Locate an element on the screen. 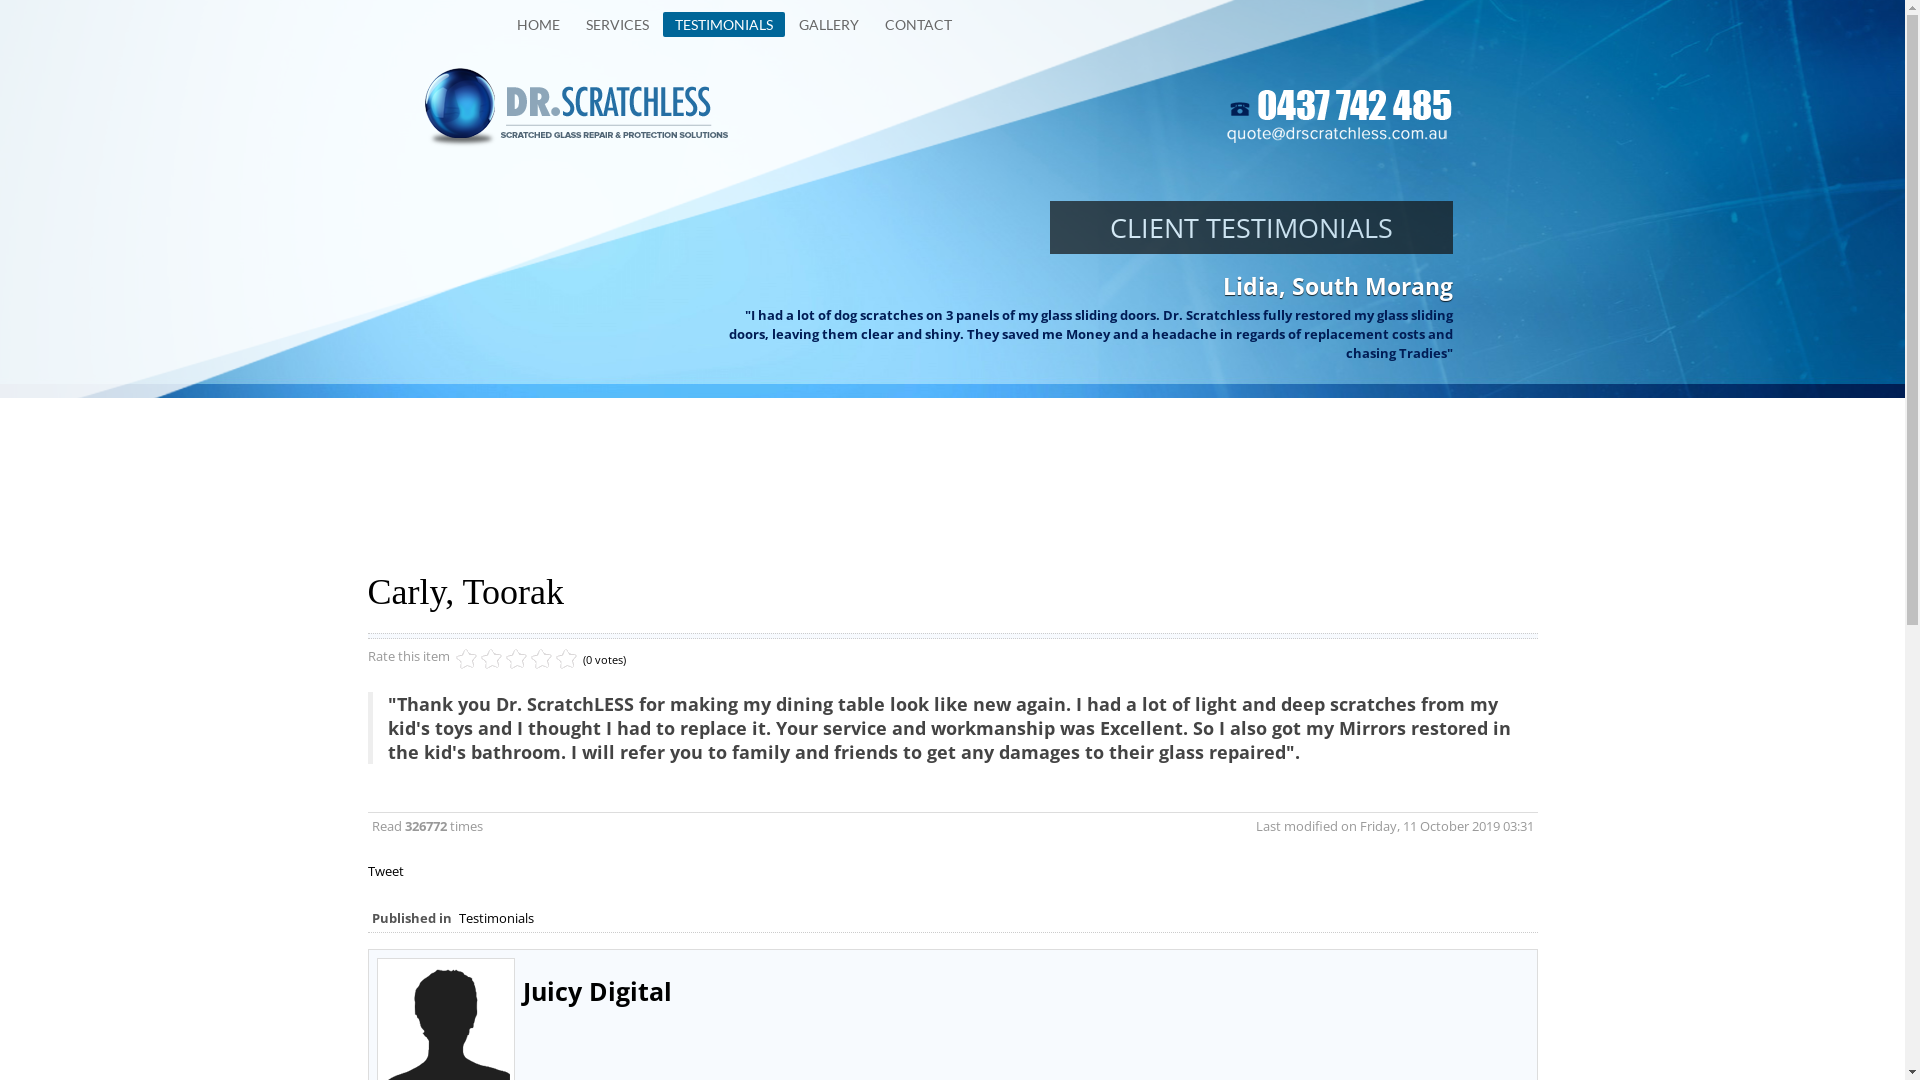 This screenshot has height=1080, width=1920. Click to return to Homepage of Your Website is located at coordinates (578, 107).